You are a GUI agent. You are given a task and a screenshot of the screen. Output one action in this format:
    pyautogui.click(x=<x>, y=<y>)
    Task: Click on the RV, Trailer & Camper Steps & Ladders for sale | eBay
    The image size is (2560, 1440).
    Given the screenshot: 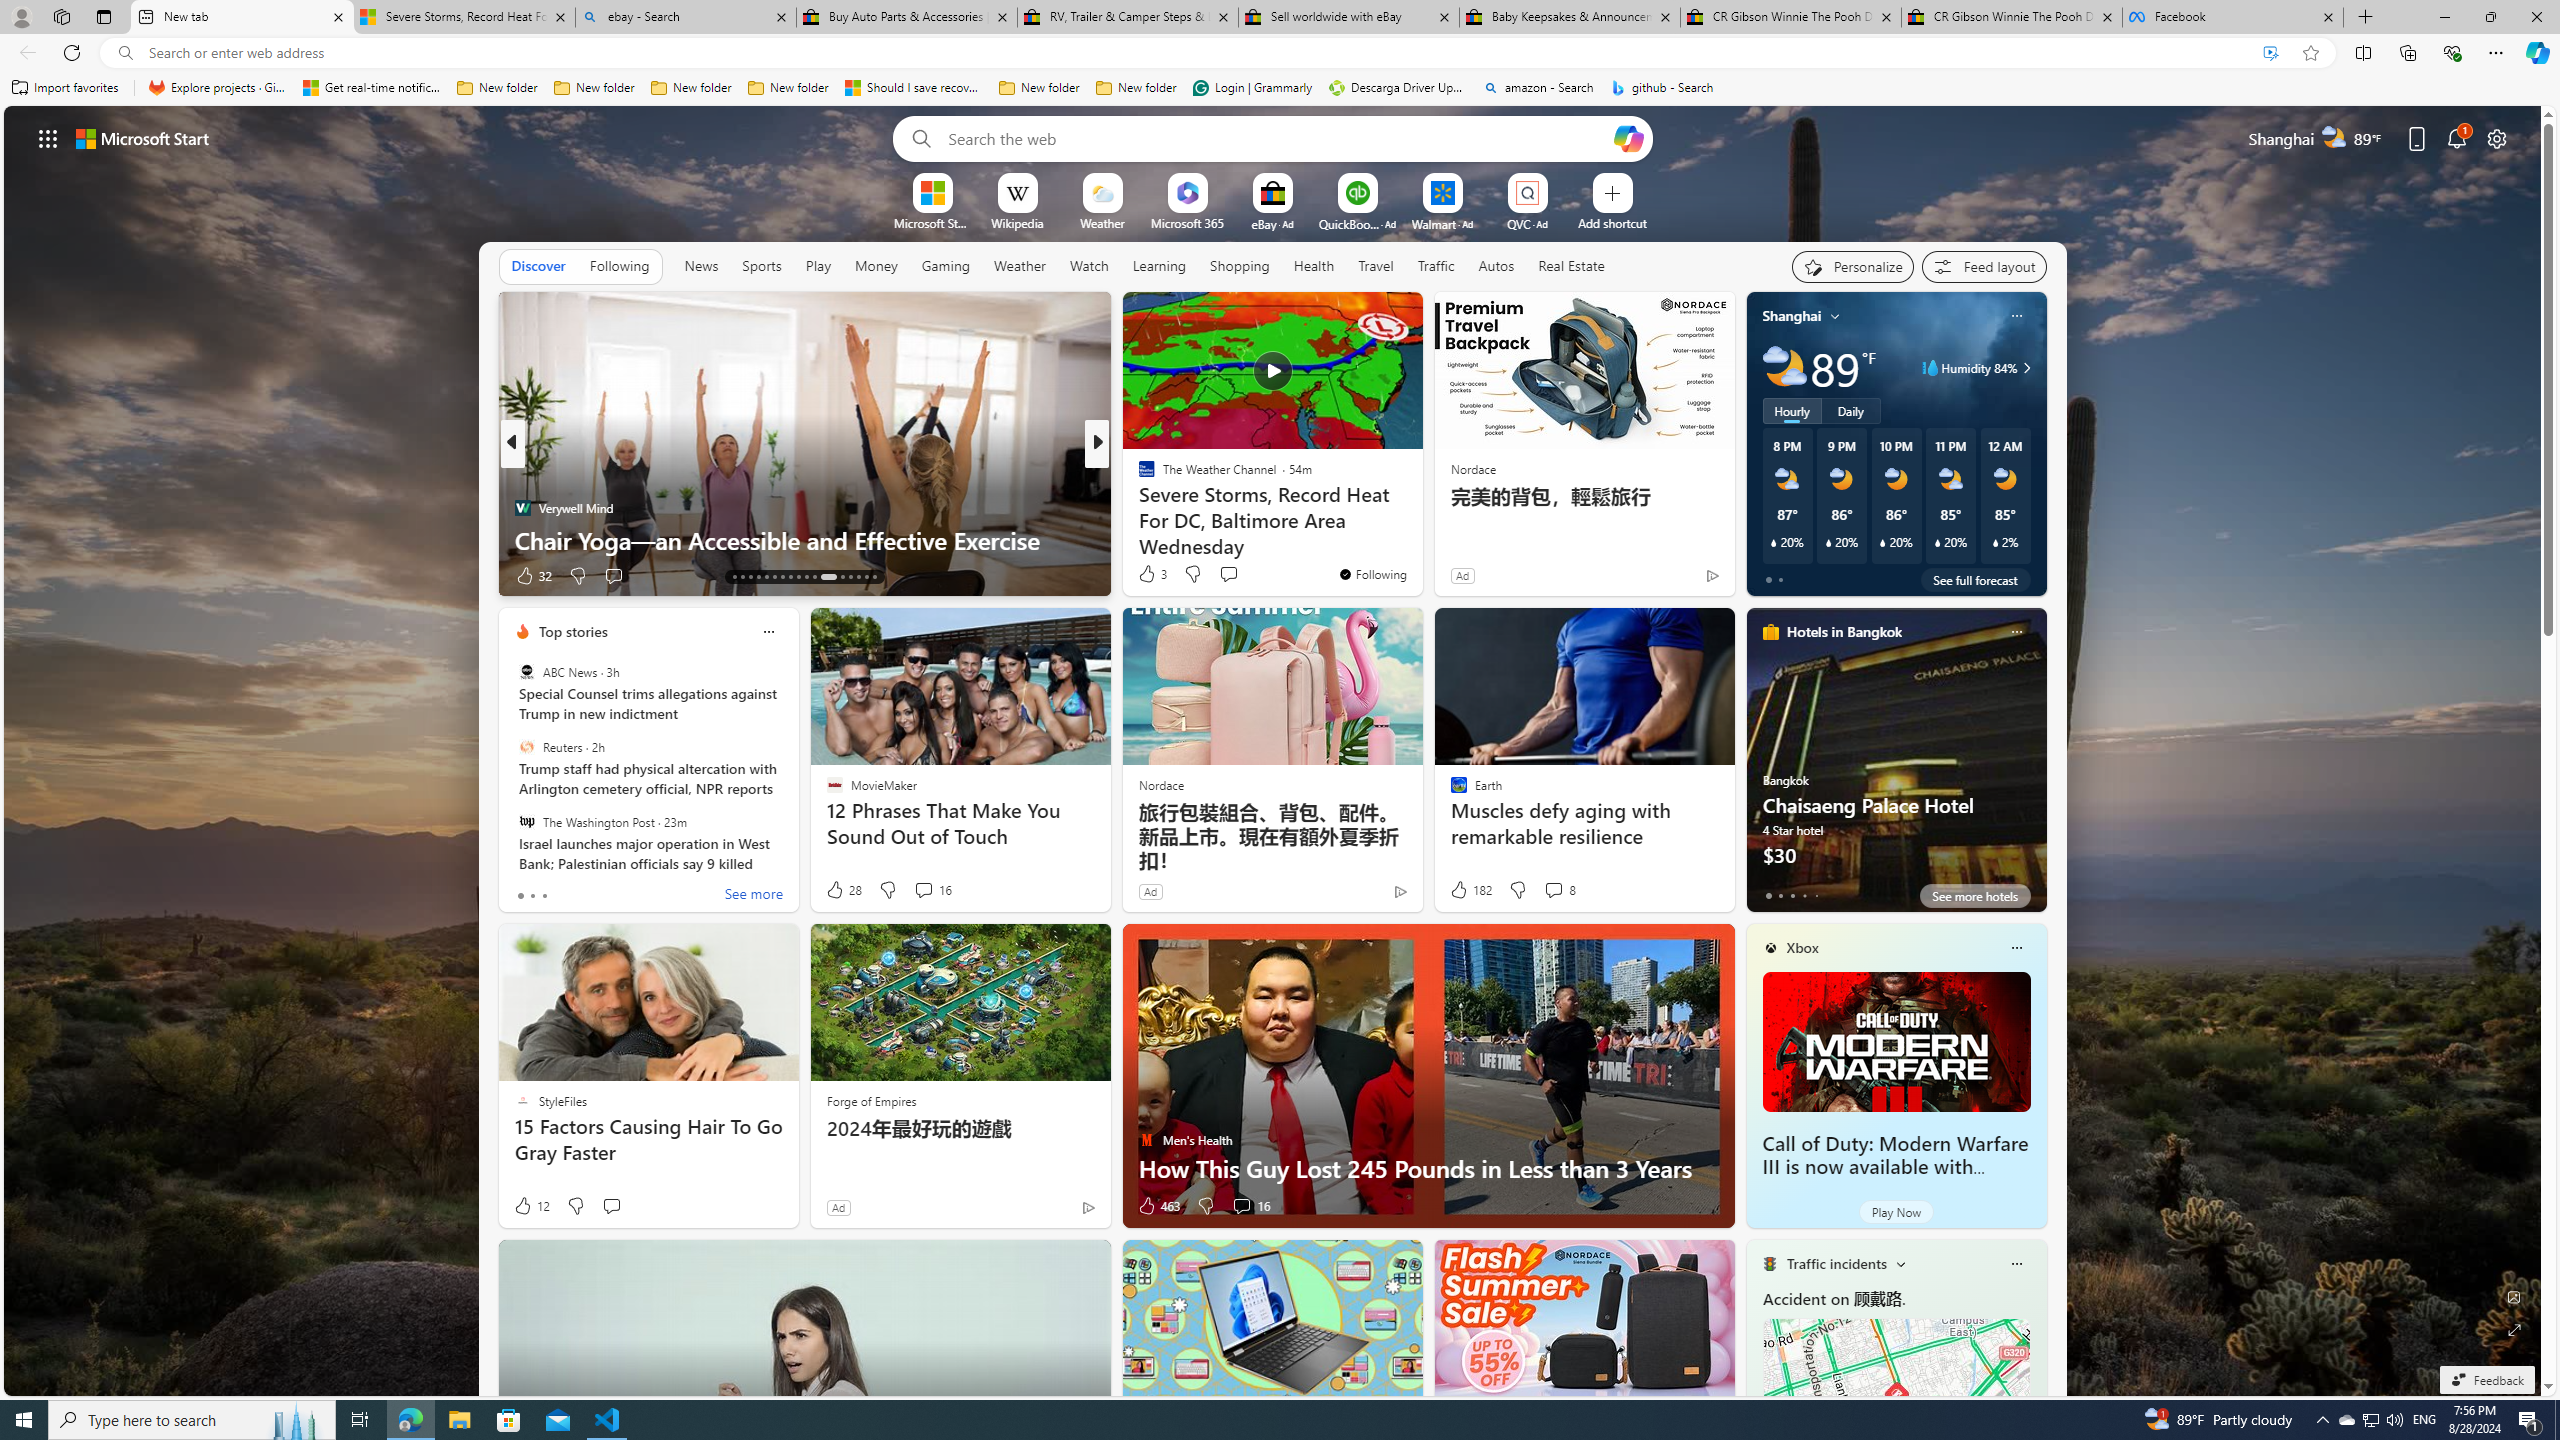 What is the action you would take?
    pyautogui.click(x=1127, y=17)
    